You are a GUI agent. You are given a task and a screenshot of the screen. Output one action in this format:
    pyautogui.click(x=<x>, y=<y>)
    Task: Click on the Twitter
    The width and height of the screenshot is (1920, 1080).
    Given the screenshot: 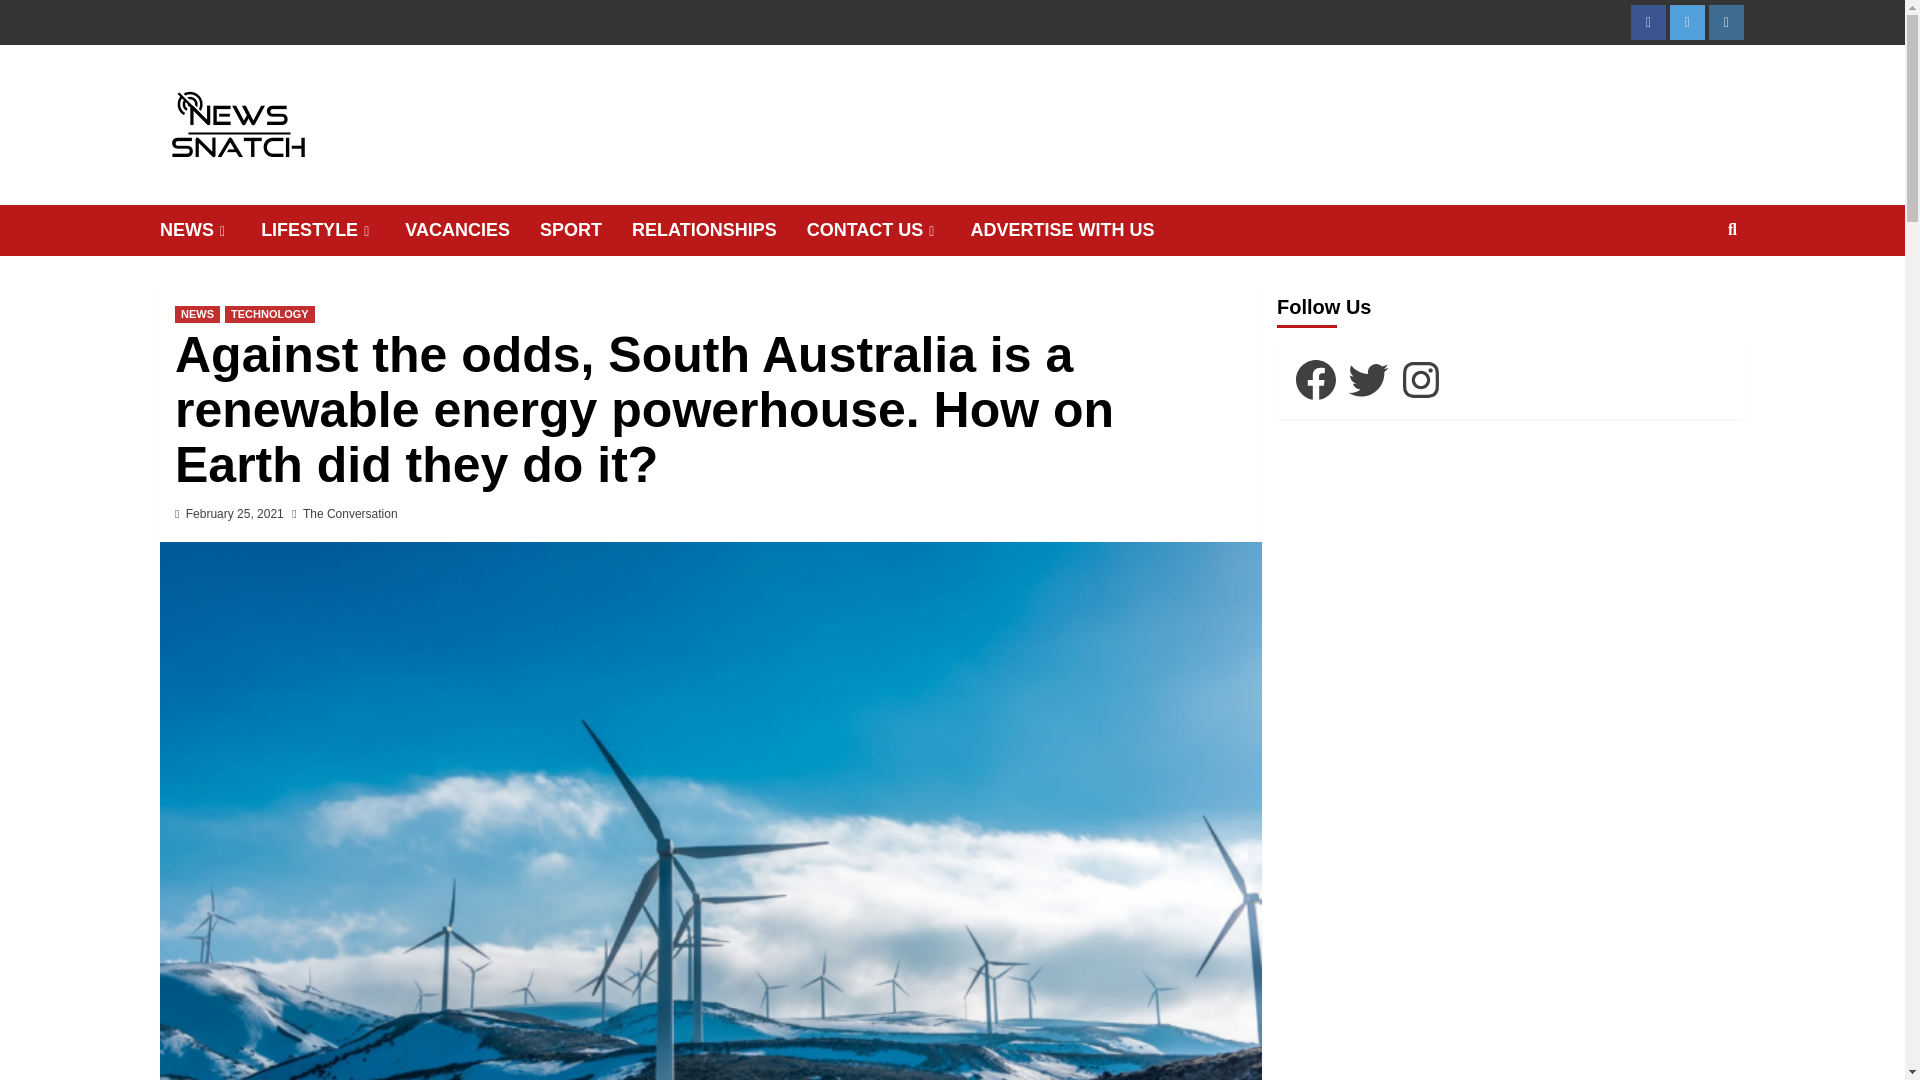 What is the action you would take?
    pyautogui.click(x=1687, y=22)
    